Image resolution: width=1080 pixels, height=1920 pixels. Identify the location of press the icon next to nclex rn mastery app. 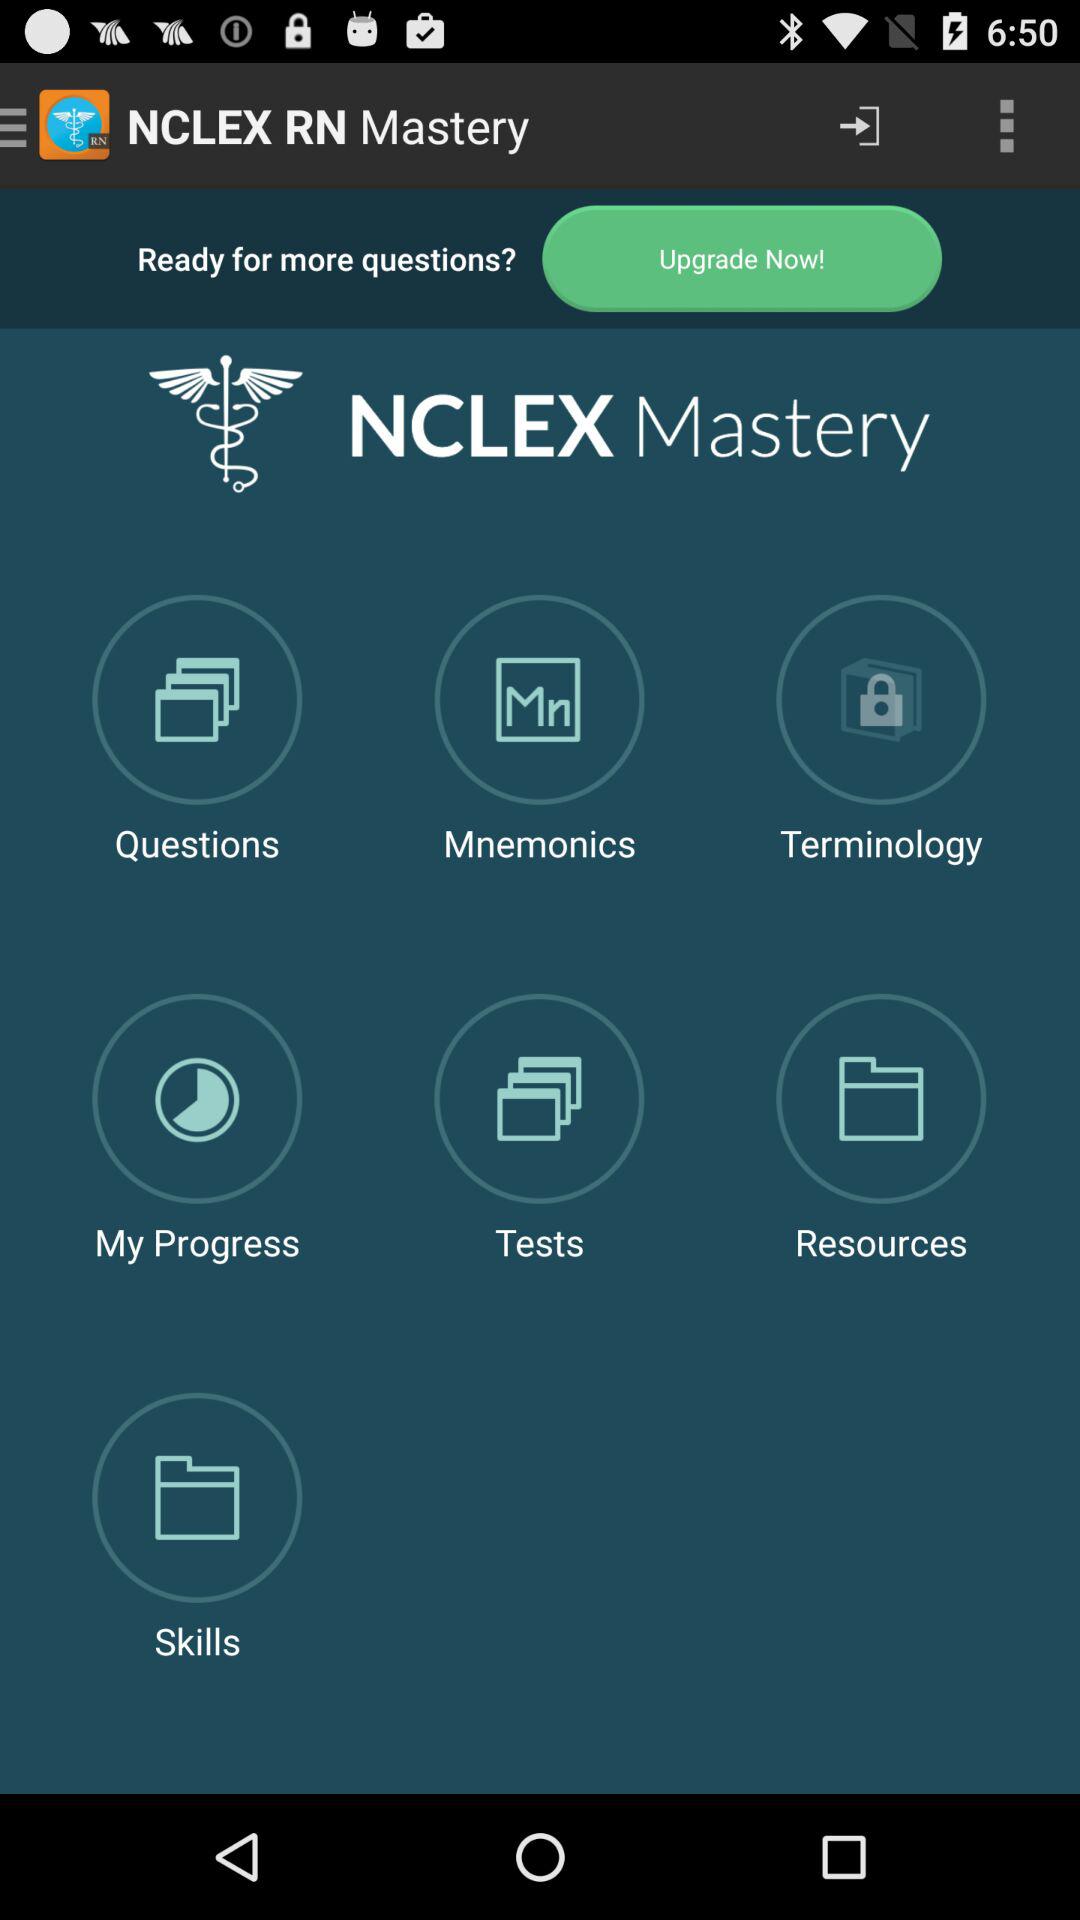
(859, 126).